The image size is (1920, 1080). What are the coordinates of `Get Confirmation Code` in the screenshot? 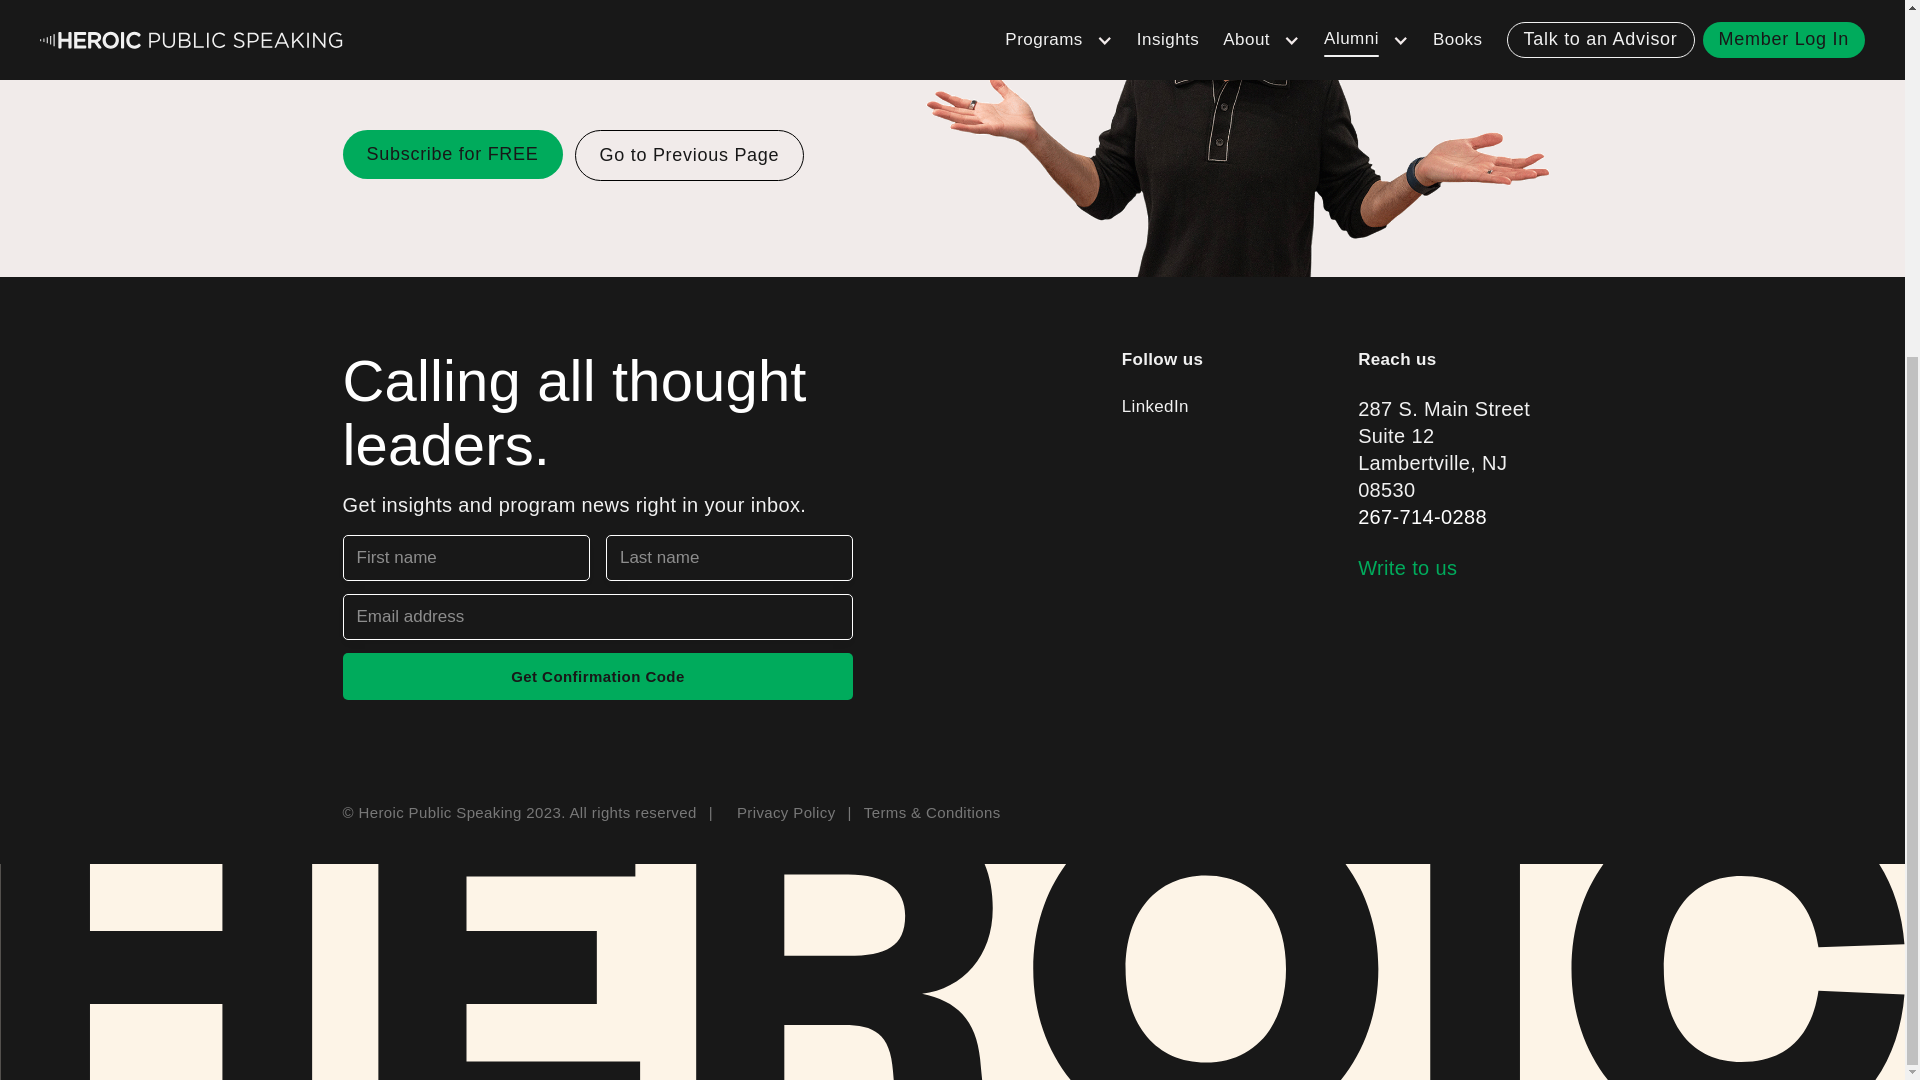 It's located at (596, 676).